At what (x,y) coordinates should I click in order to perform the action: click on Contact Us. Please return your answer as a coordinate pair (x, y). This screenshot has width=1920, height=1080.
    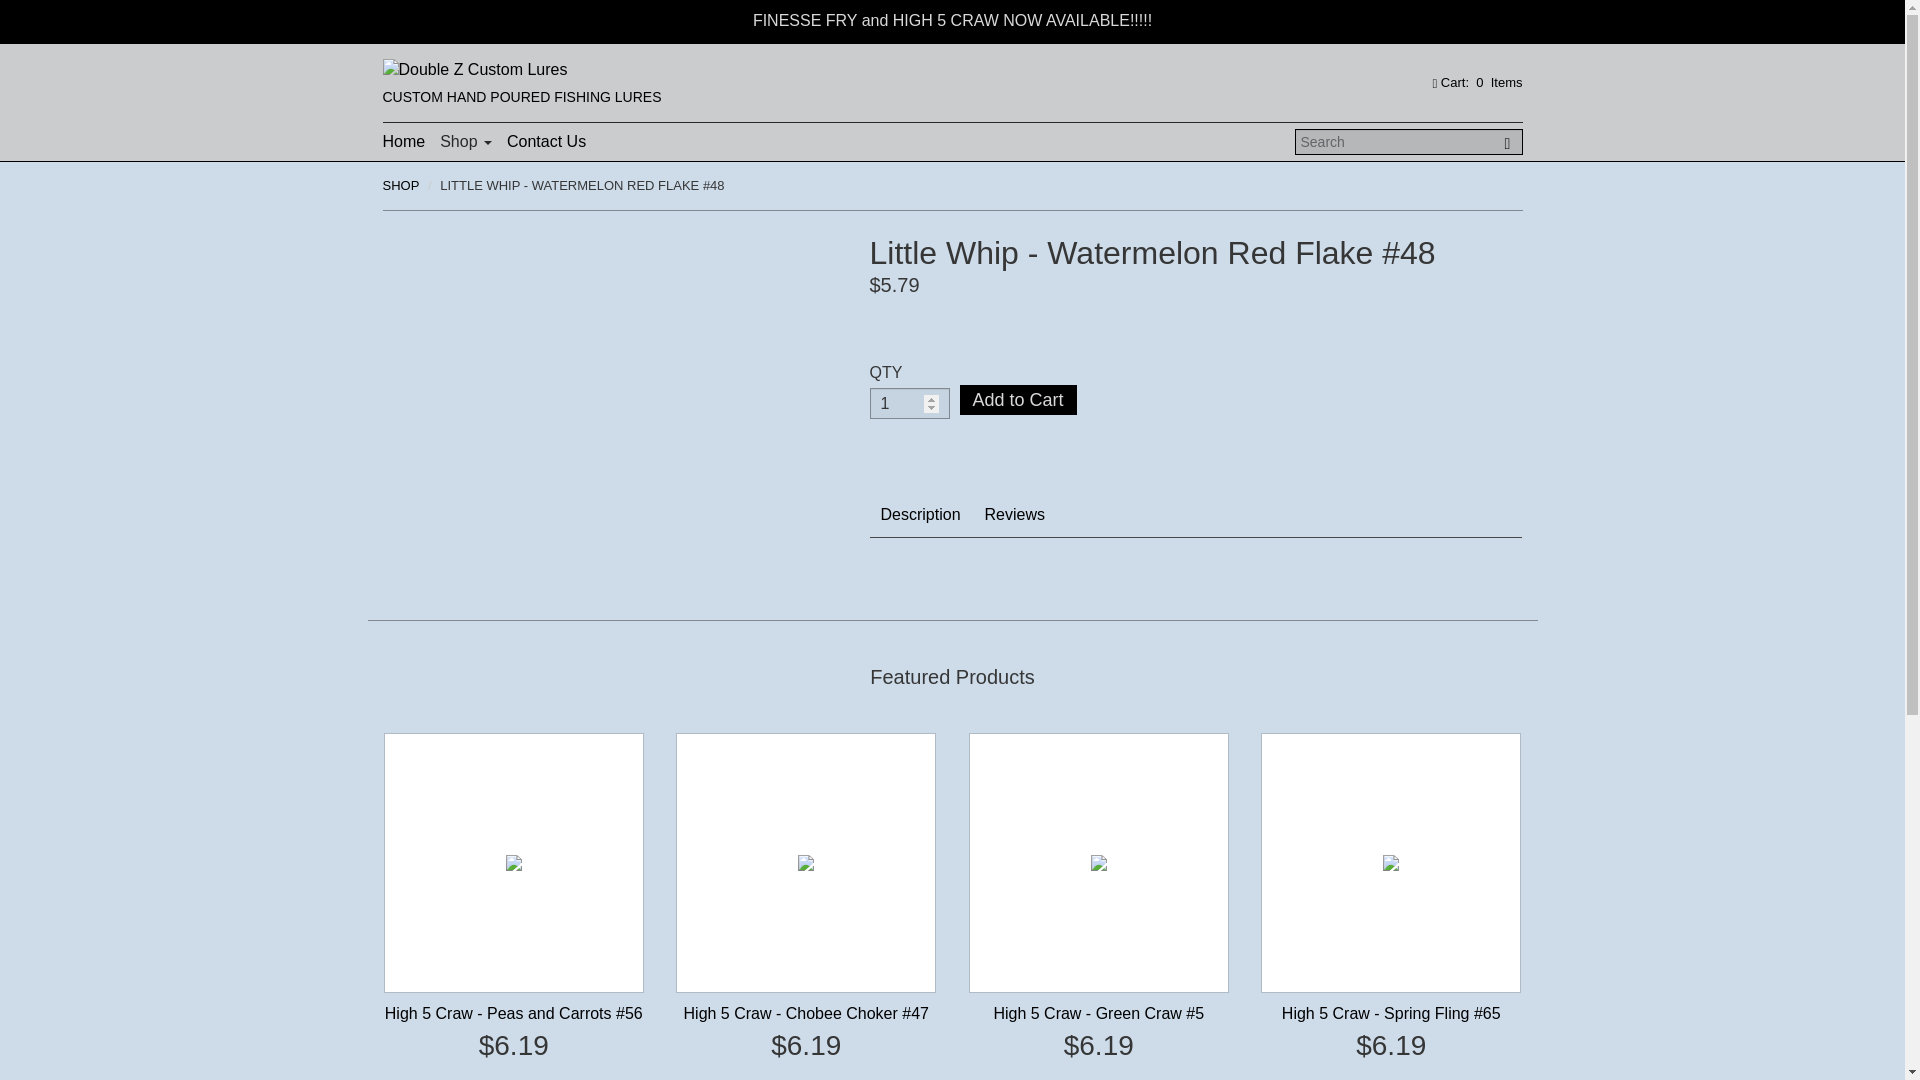
    Looking at the image, I should click on (546, 142).